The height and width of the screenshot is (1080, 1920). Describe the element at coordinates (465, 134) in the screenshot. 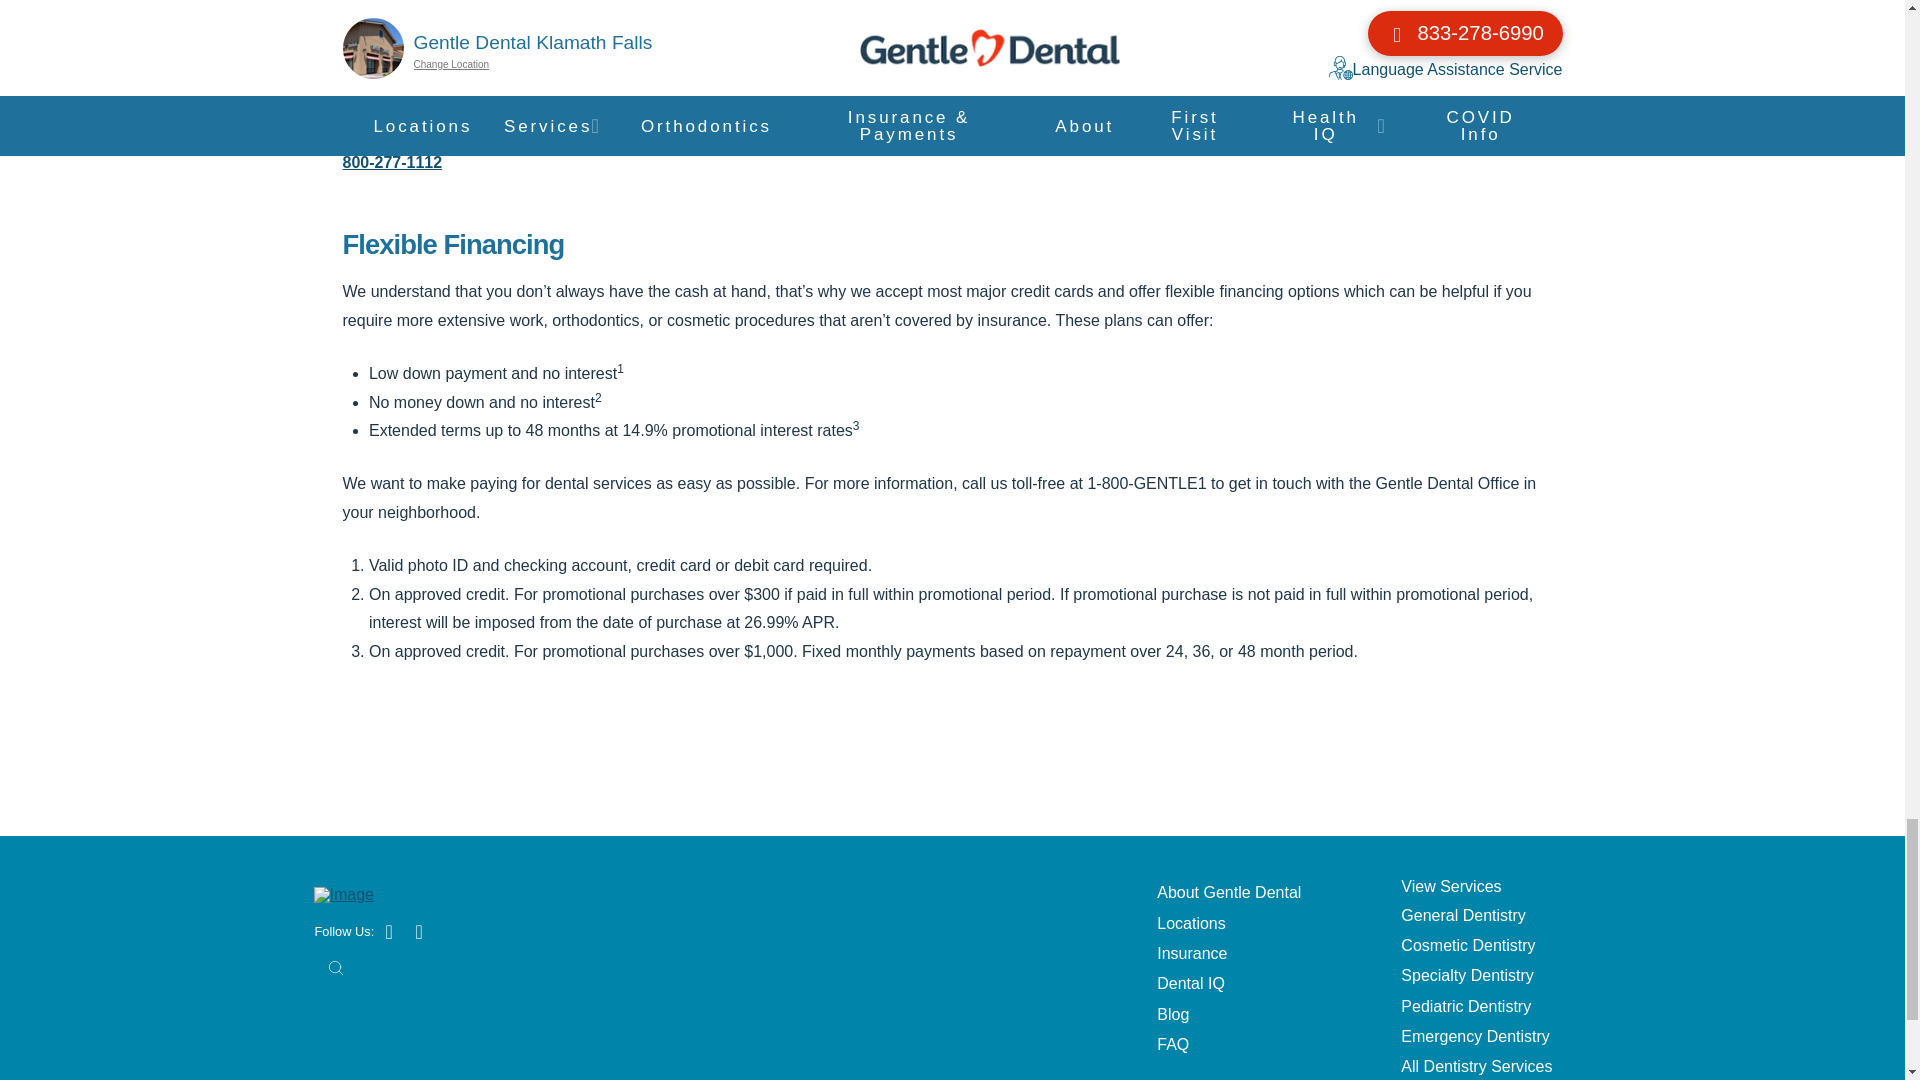

I see `www.gentledentalsmileplan.com` at that location.